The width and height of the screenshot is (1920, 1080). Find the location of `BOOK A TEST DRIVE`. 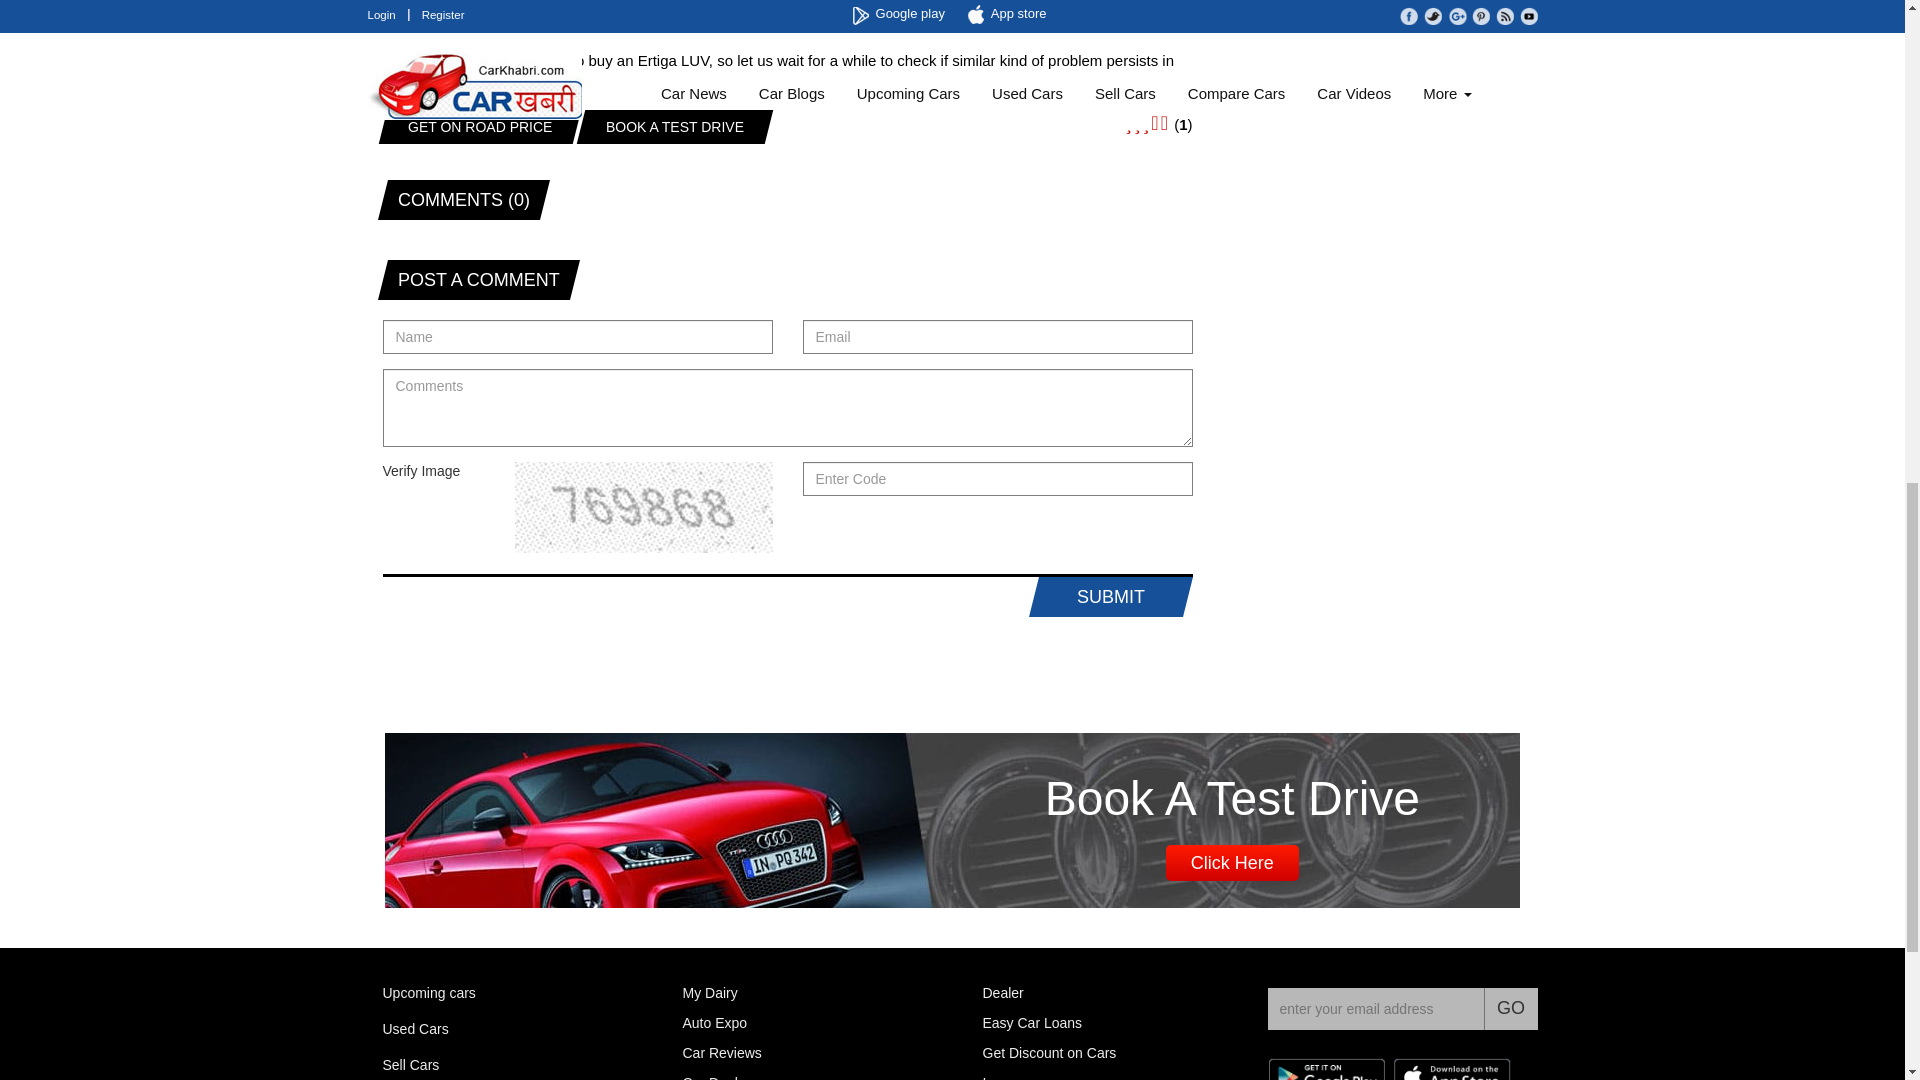

BOOK A TEST DRIVE is located at coordinates (670, 126).